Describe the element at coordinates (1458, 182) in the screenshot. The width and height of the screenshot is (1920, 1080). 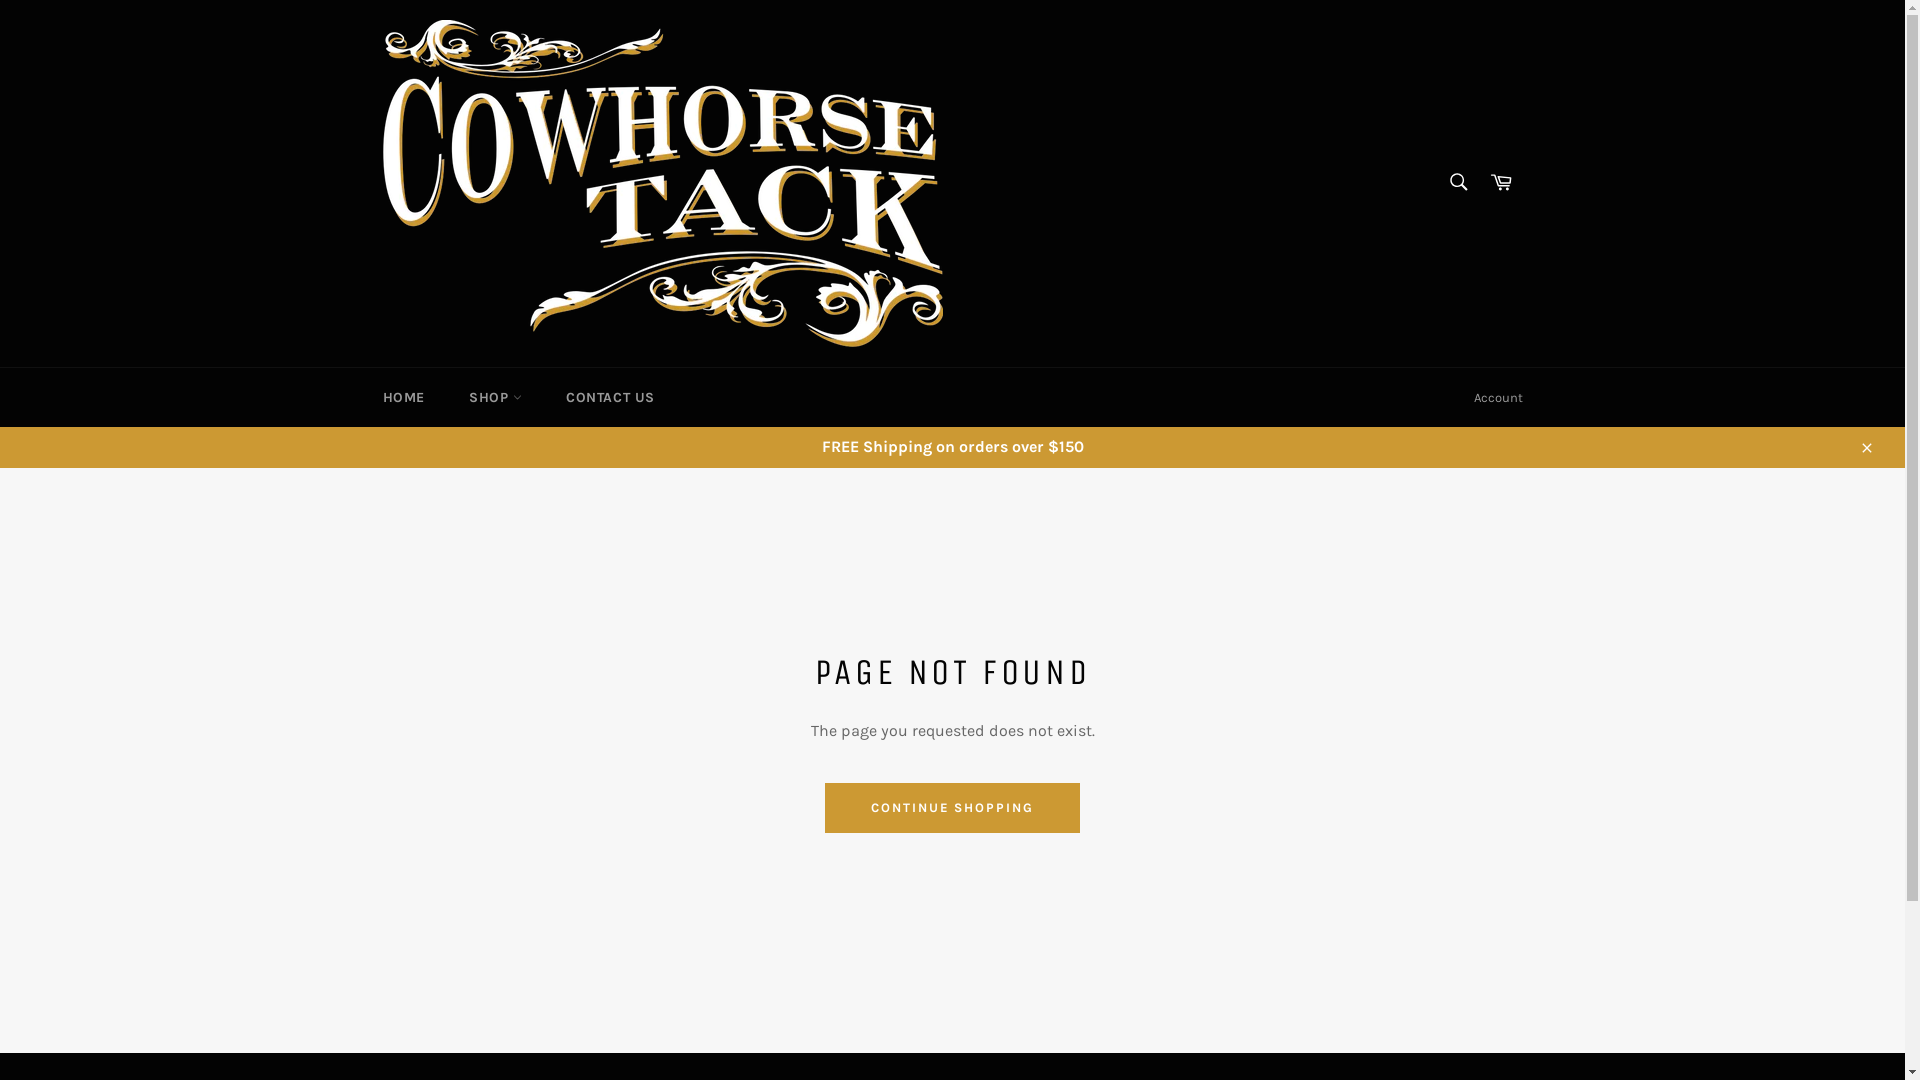
I see `Search` at that location.